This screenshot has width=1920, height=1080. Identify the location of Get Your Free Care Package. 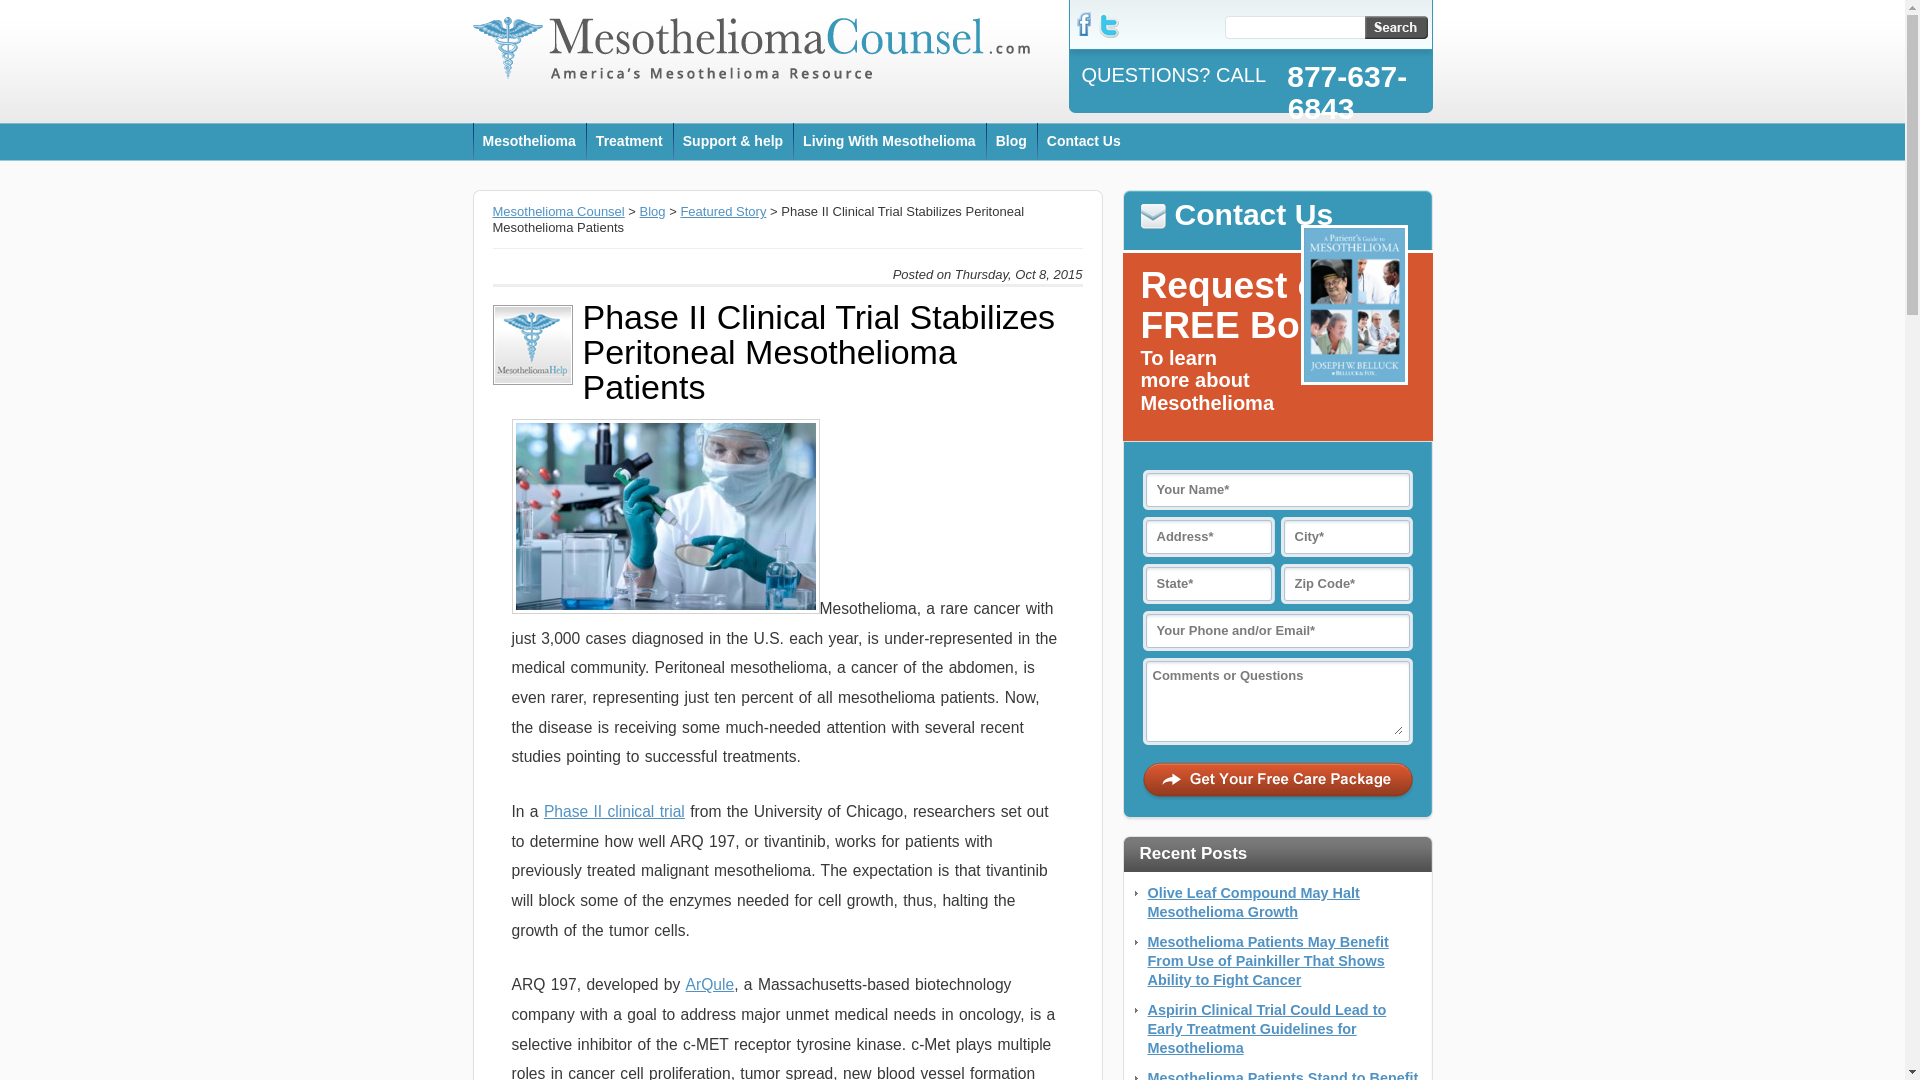
(1276, 782).